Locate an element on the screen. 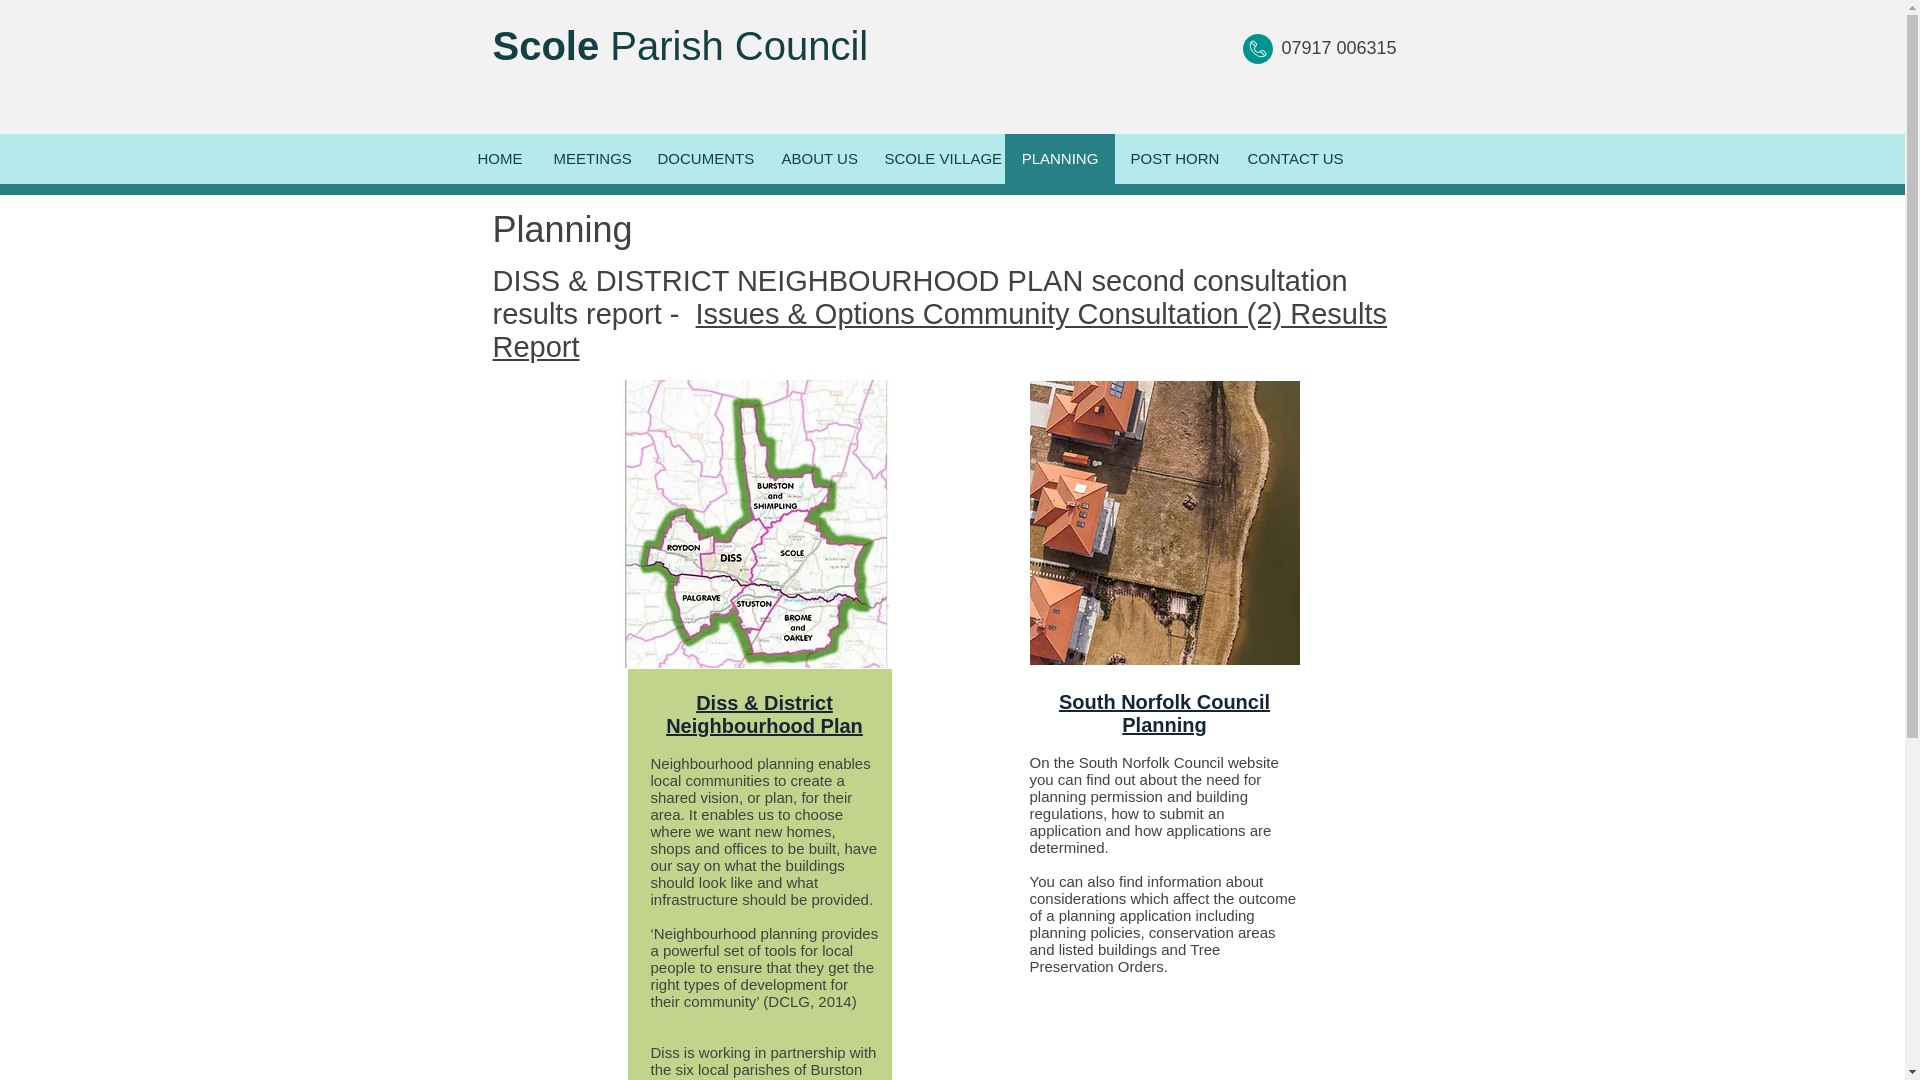 This screenshot has width=1920, height=1080. PLANNING is located at coordinates (1058, 158).